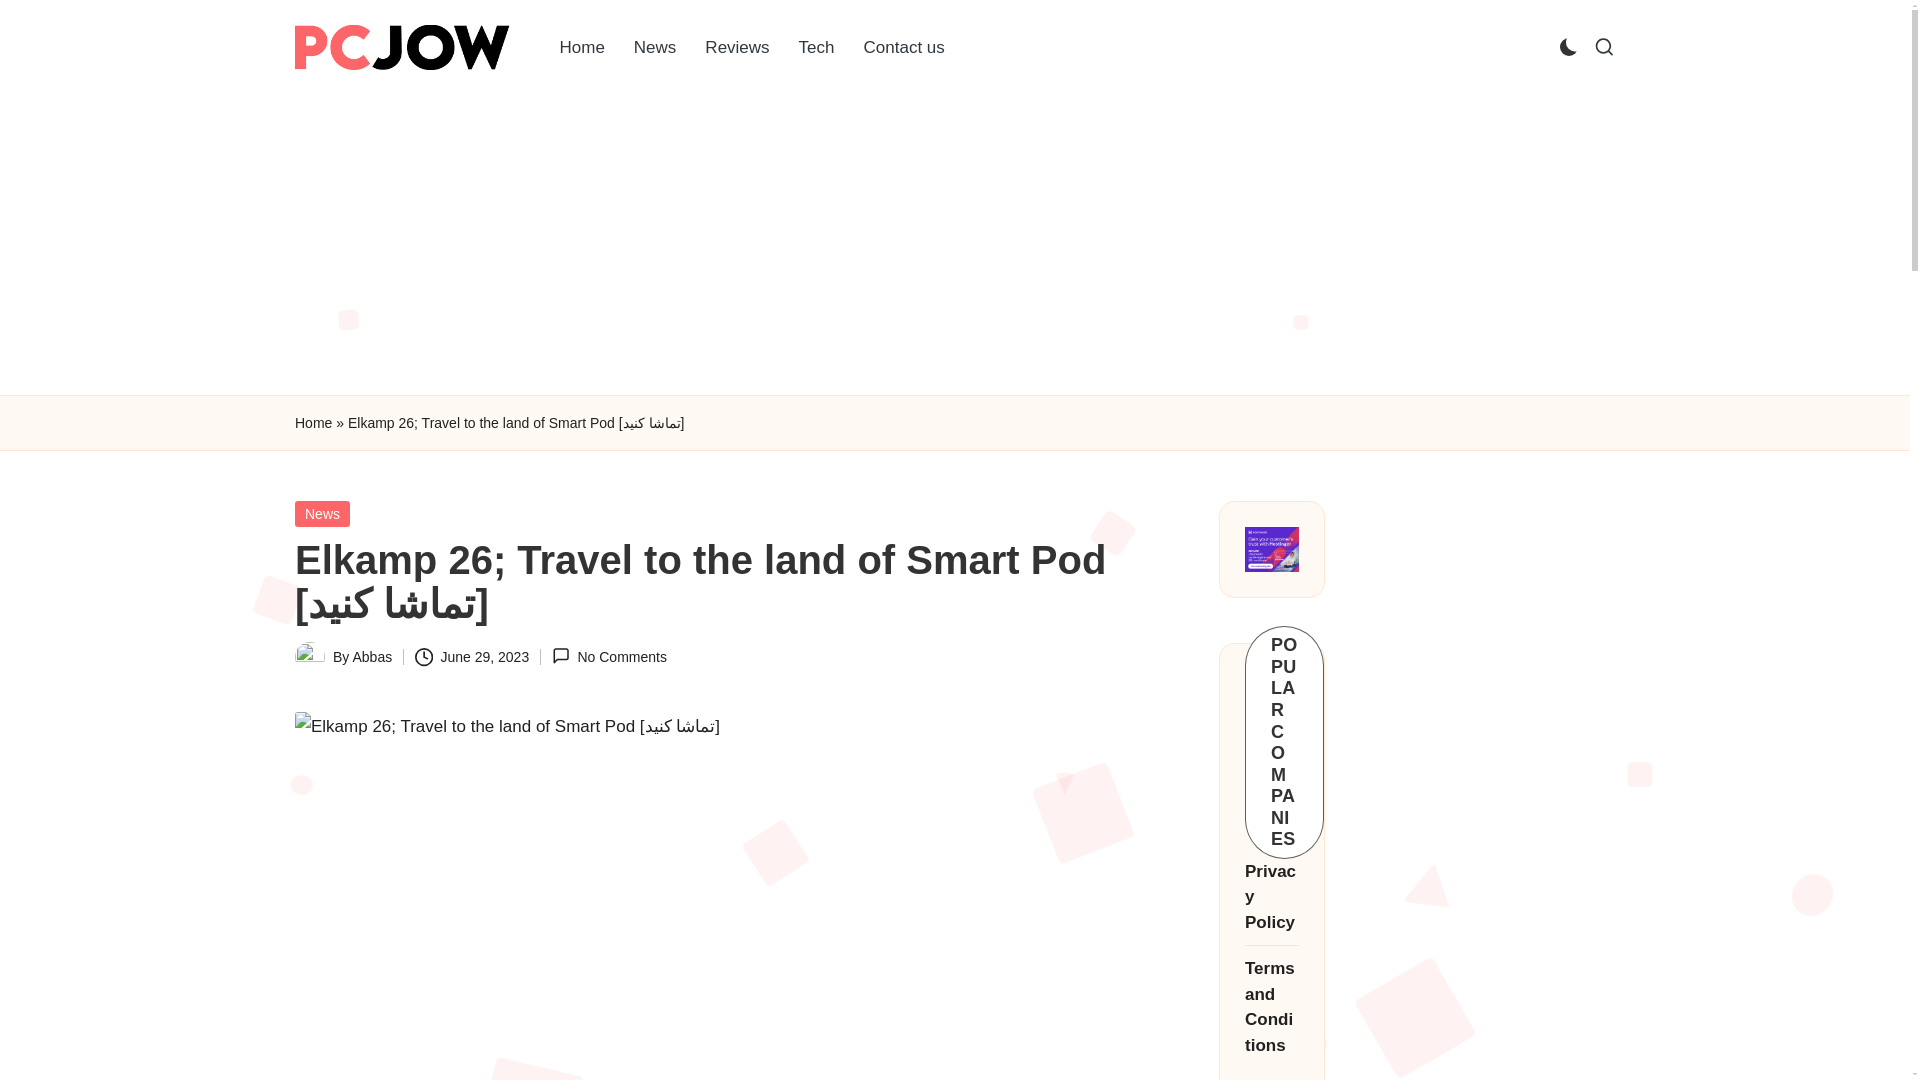  Describe the element at coordinates (656, 48) in the screenshot. I see `News` at that location.